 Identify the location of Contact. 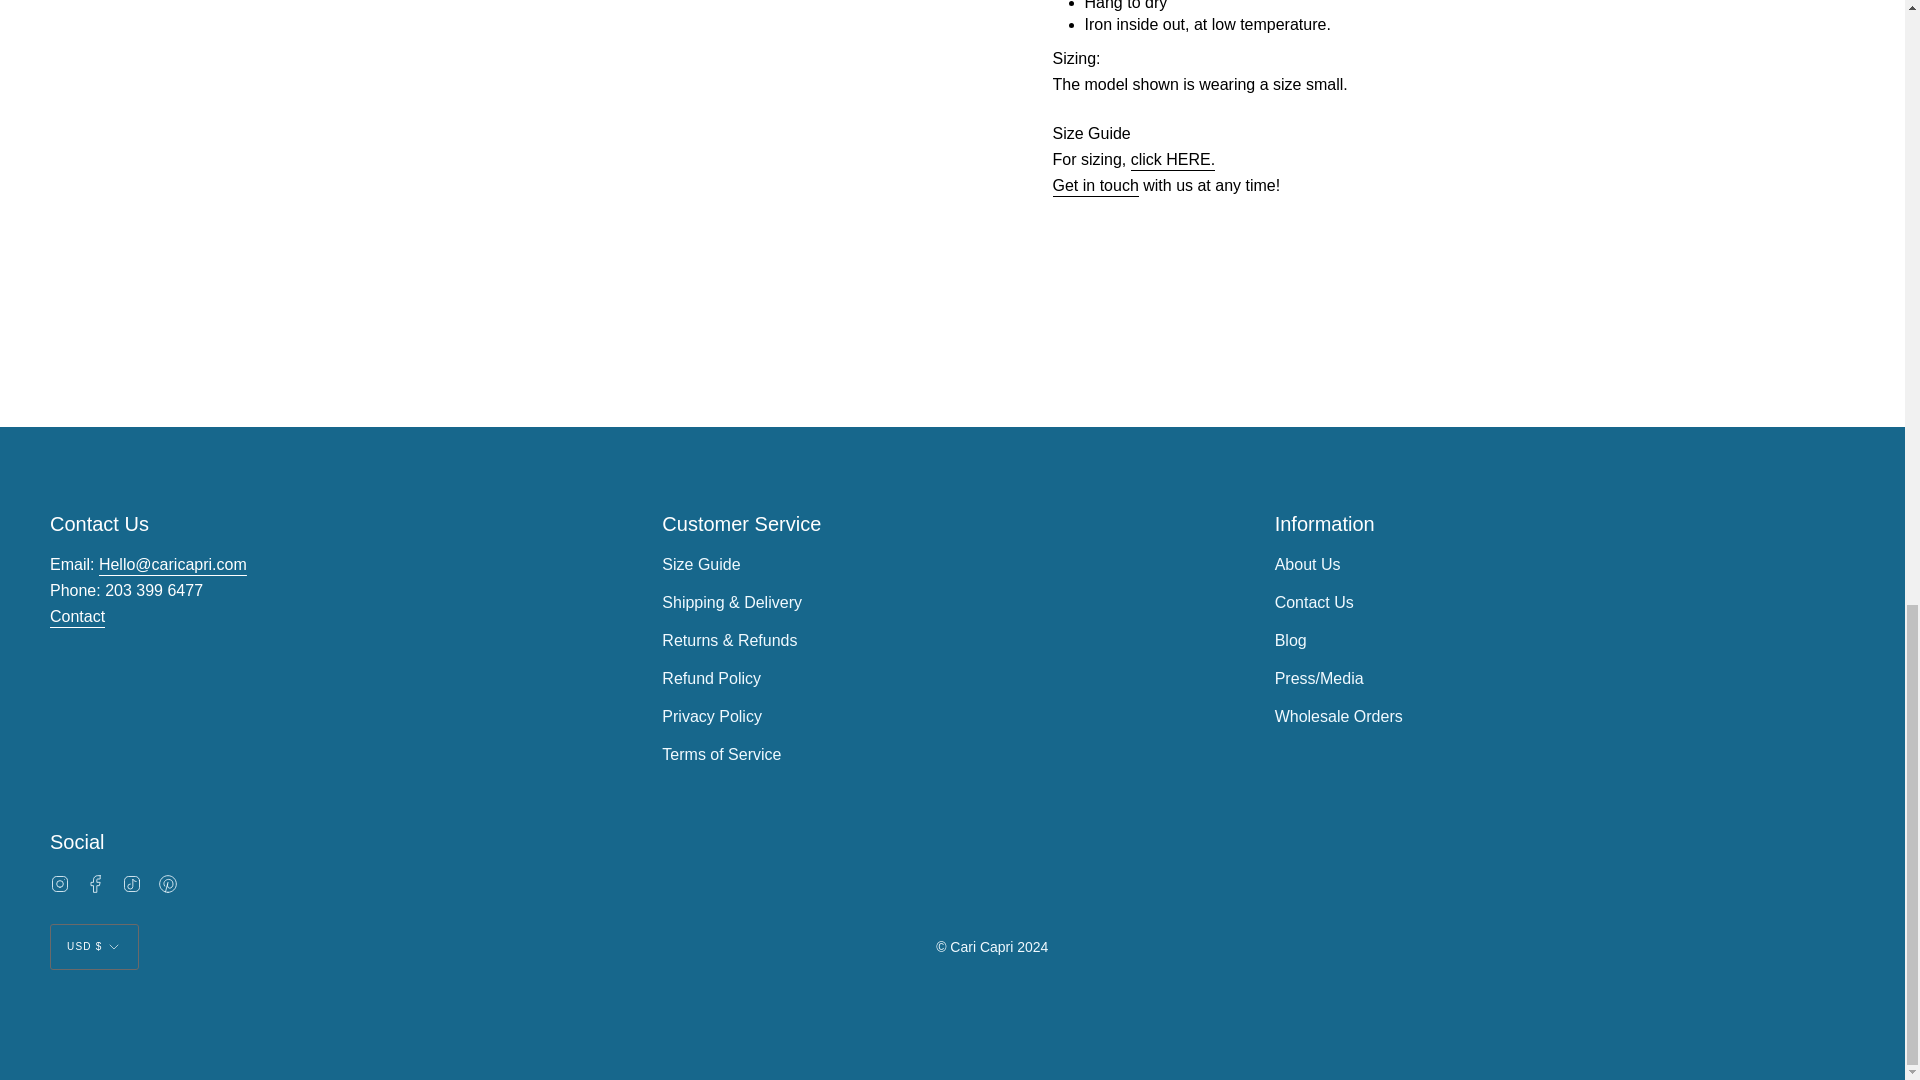
(77, 618).